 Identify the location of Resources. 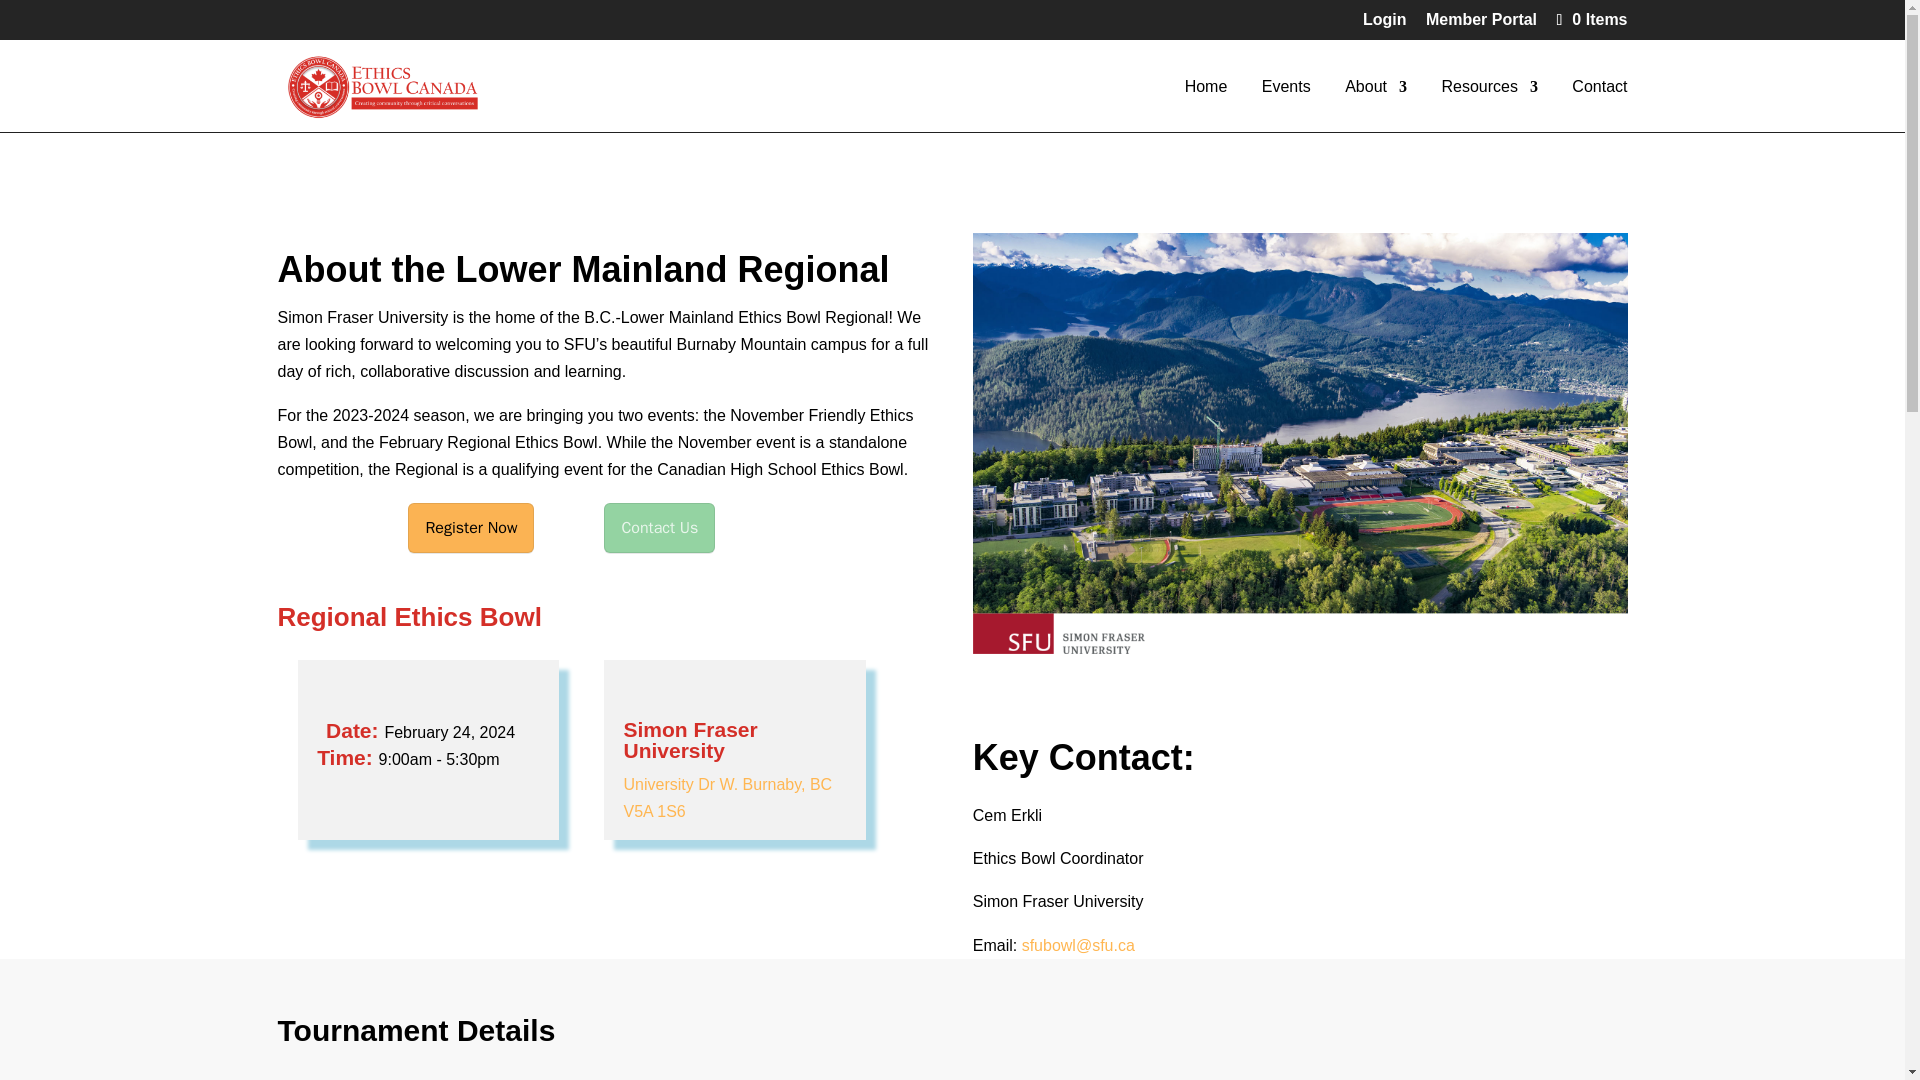
(1489, 105).